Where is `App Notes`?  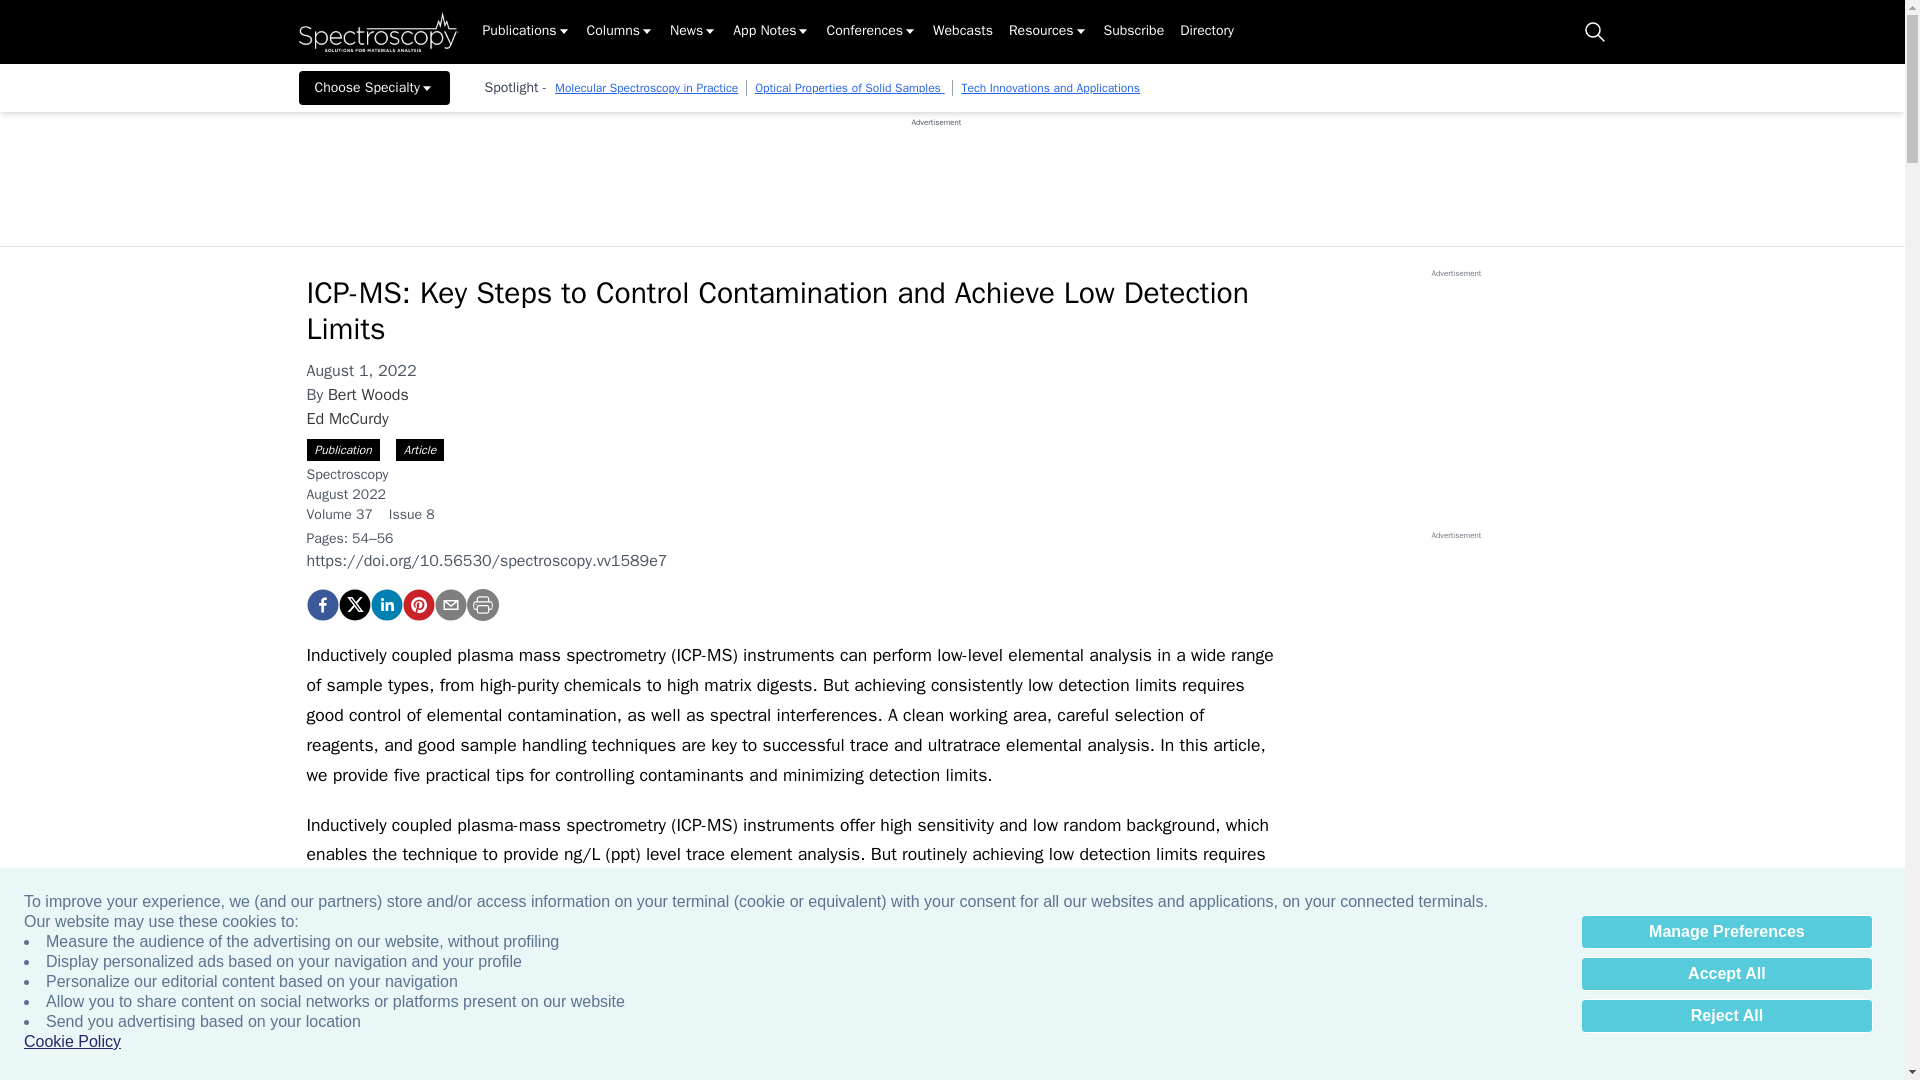
App Notes is located at coordinates (772, 32).